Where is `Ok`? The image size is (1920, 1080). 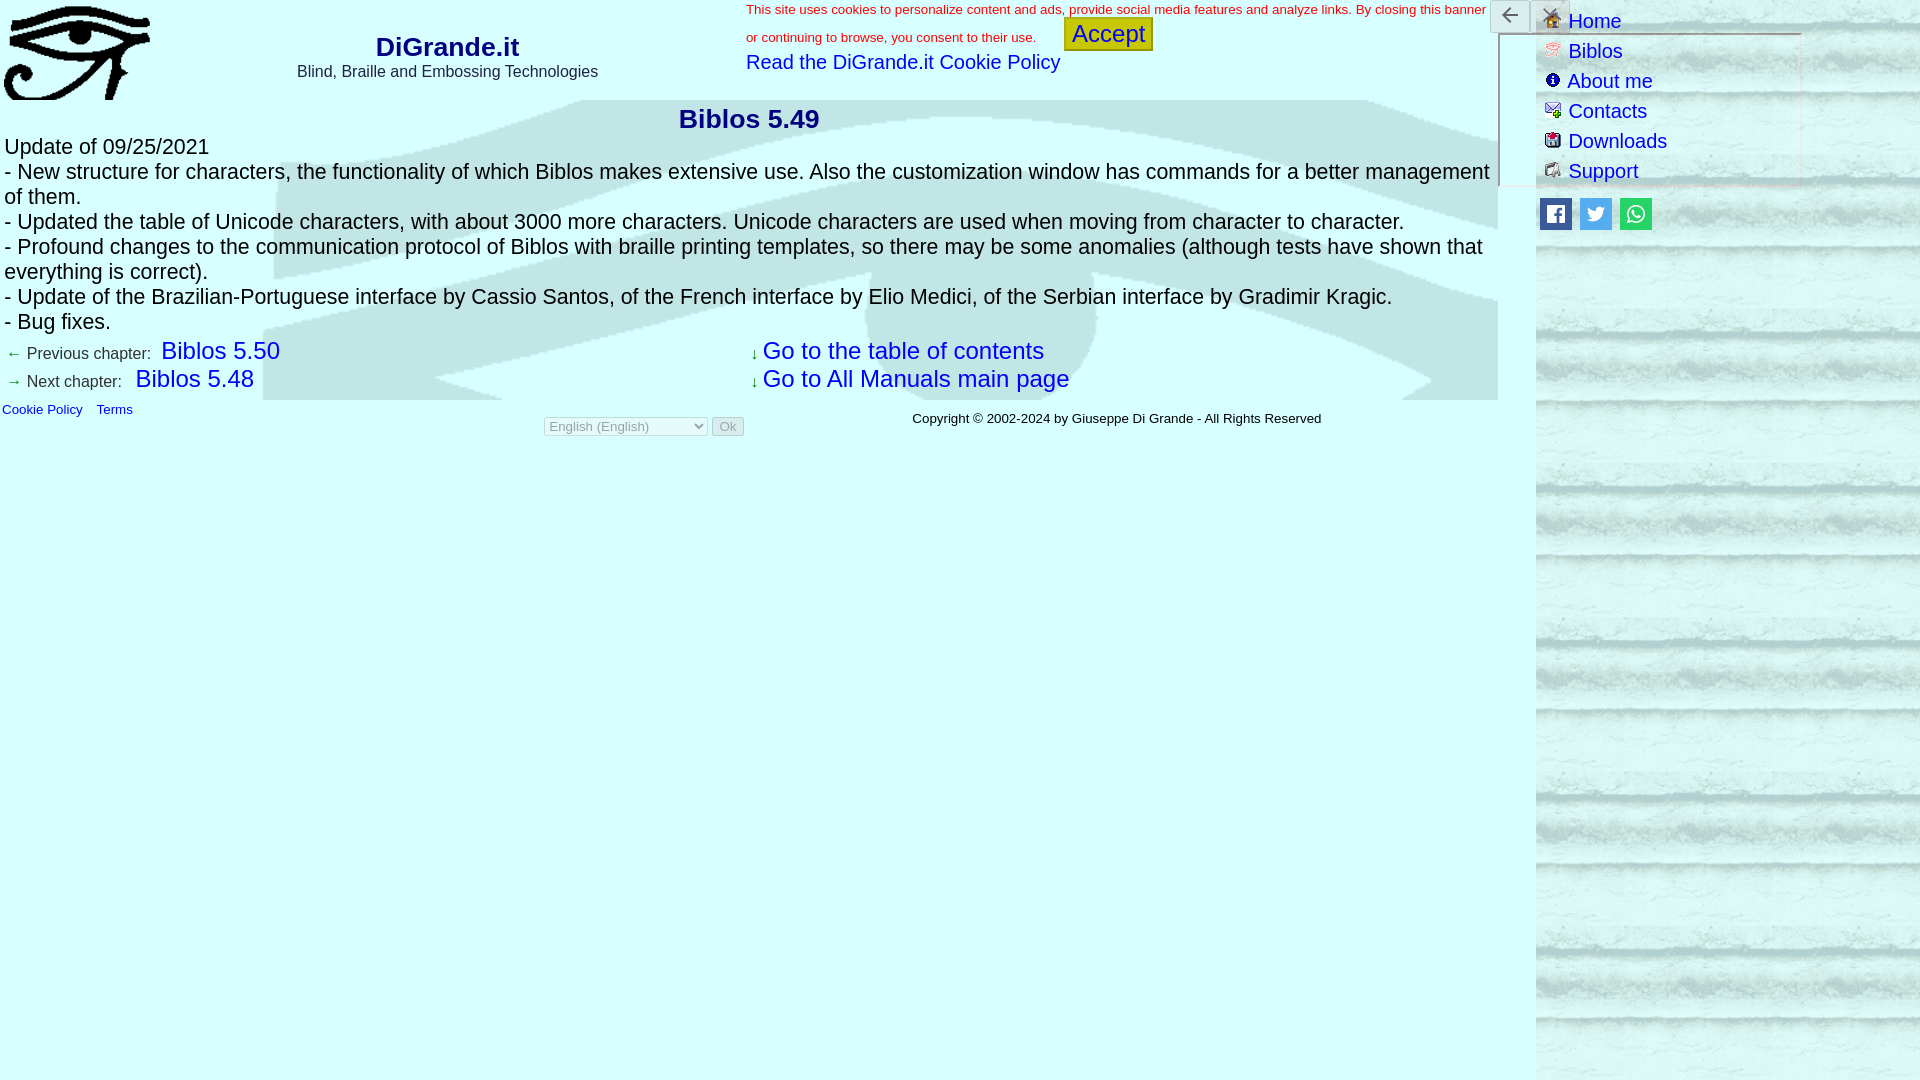 Ok is located at coordinates (728, 426).